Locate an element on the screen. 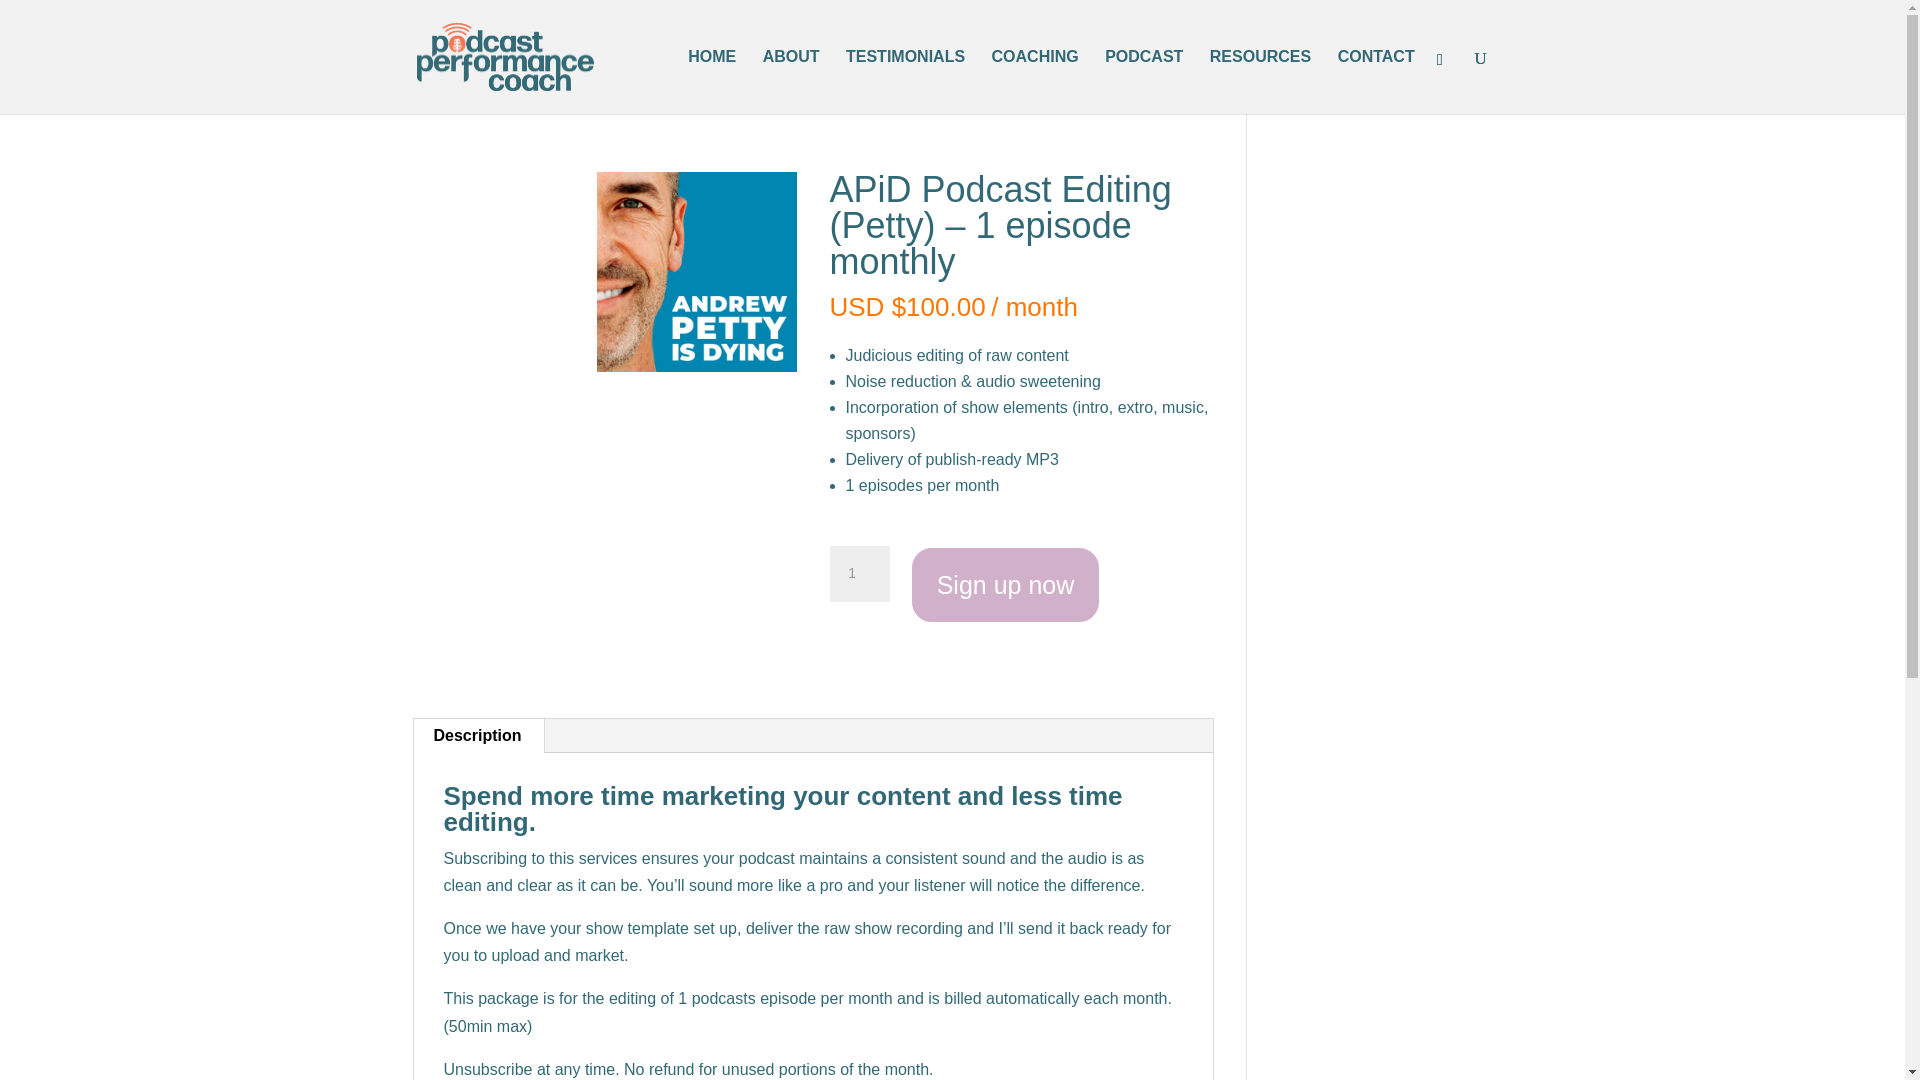 The image size is (1920, 1080). HOME is located at coordinates (711, 82).